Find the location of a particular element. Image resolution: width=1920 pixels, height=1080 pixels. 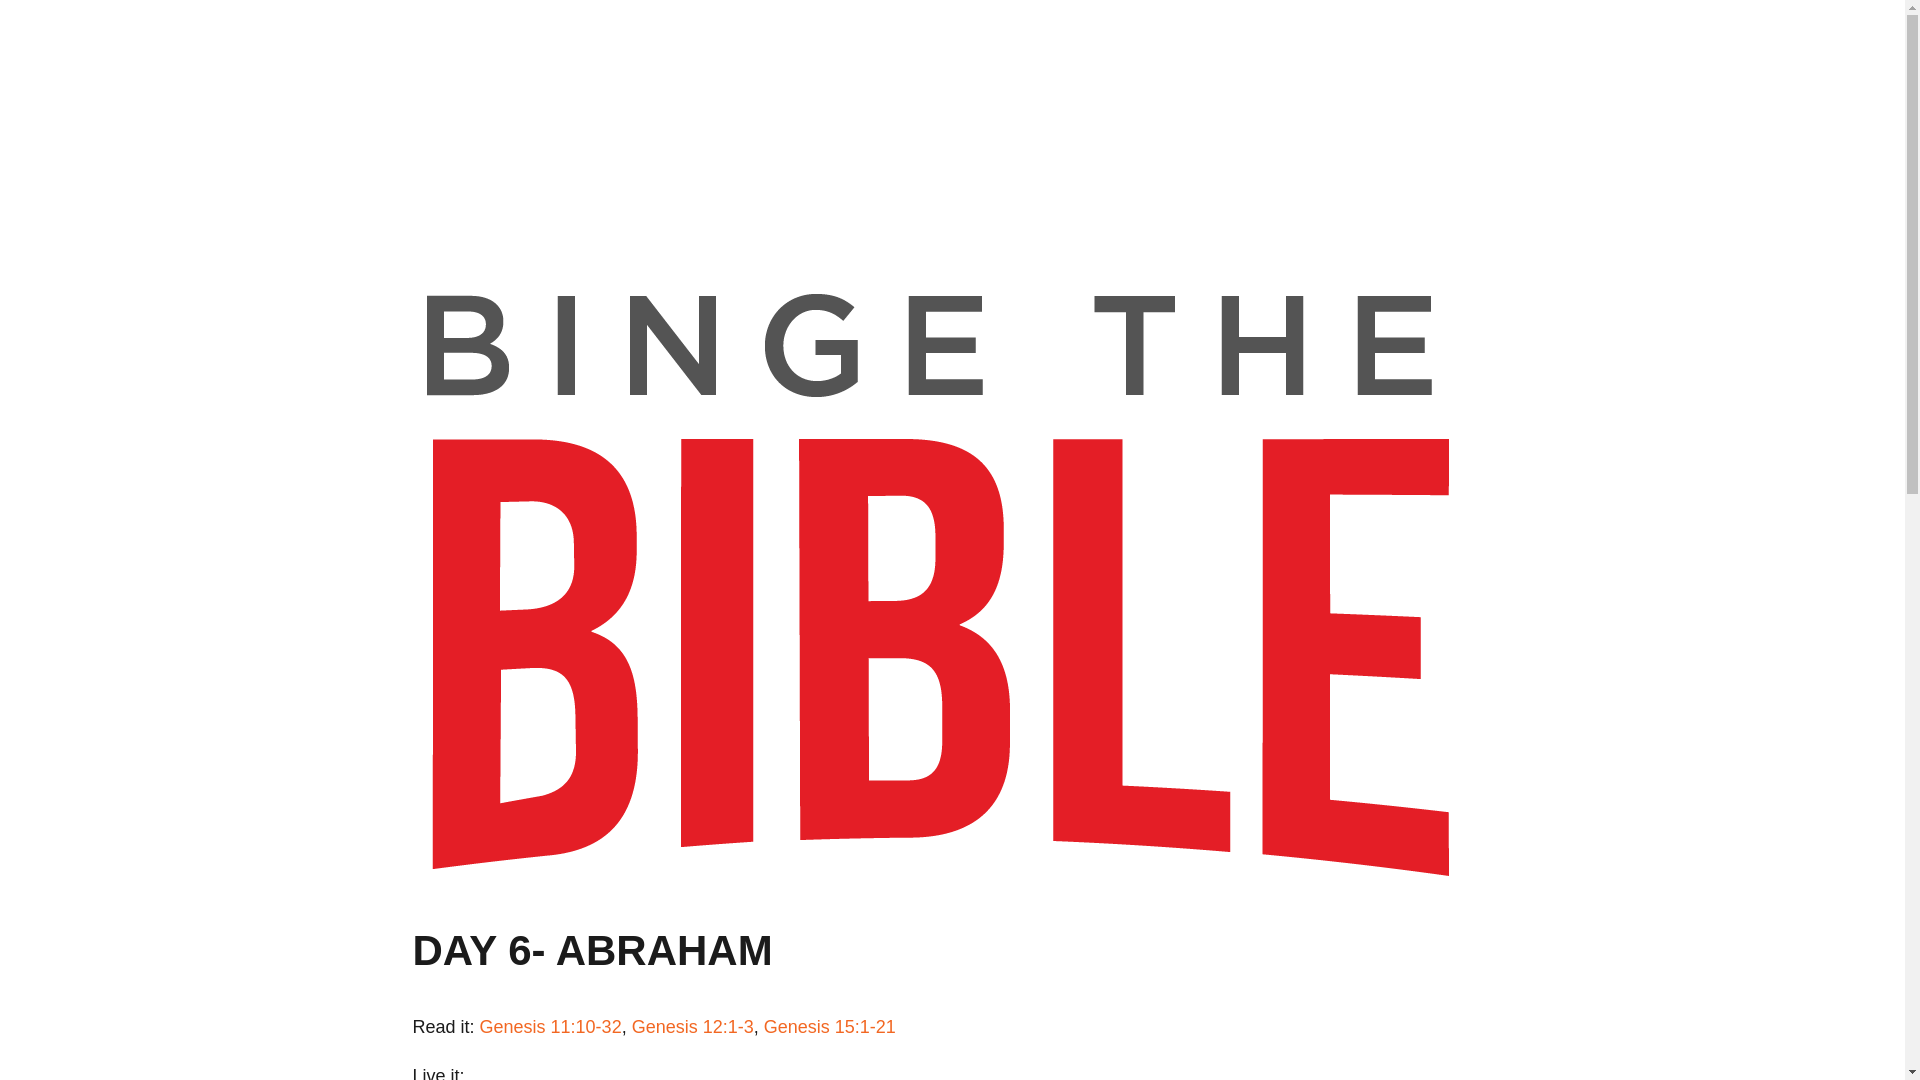

Genesis 15:1-21 is located at coordinates (830, 1026).